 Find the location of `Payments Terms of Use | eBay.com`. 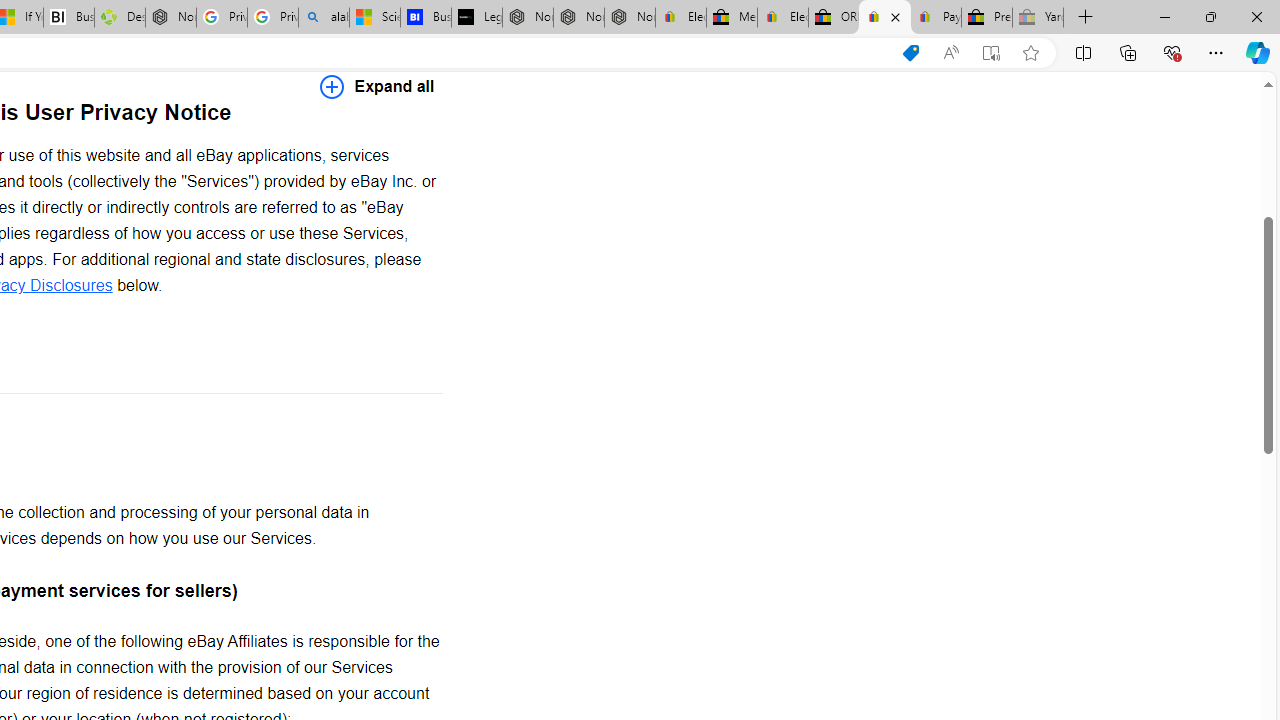

Payments Terms of Use | eBay.com is located at coordinates (936, 18).